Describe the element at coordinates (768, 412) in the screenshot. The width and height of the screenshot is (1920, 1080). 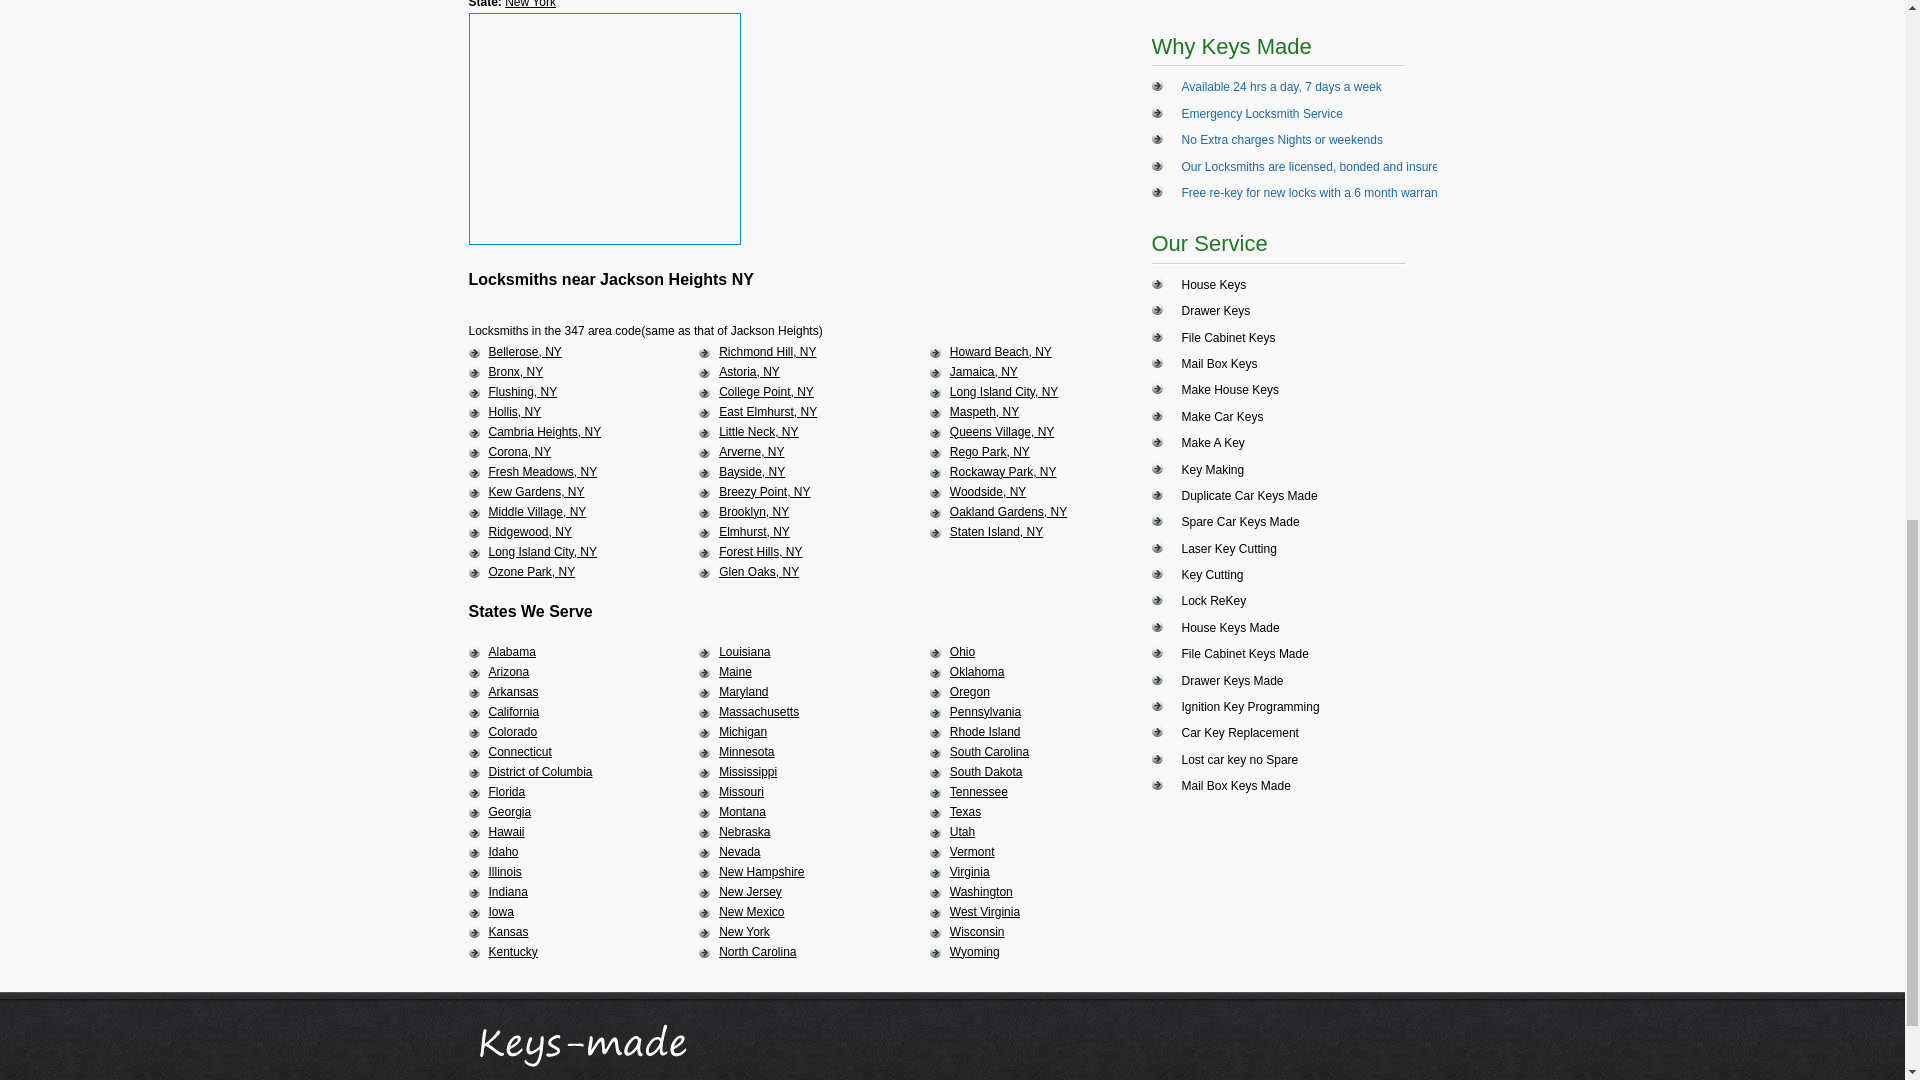
I see `East Elmhurst, NY` at that location.